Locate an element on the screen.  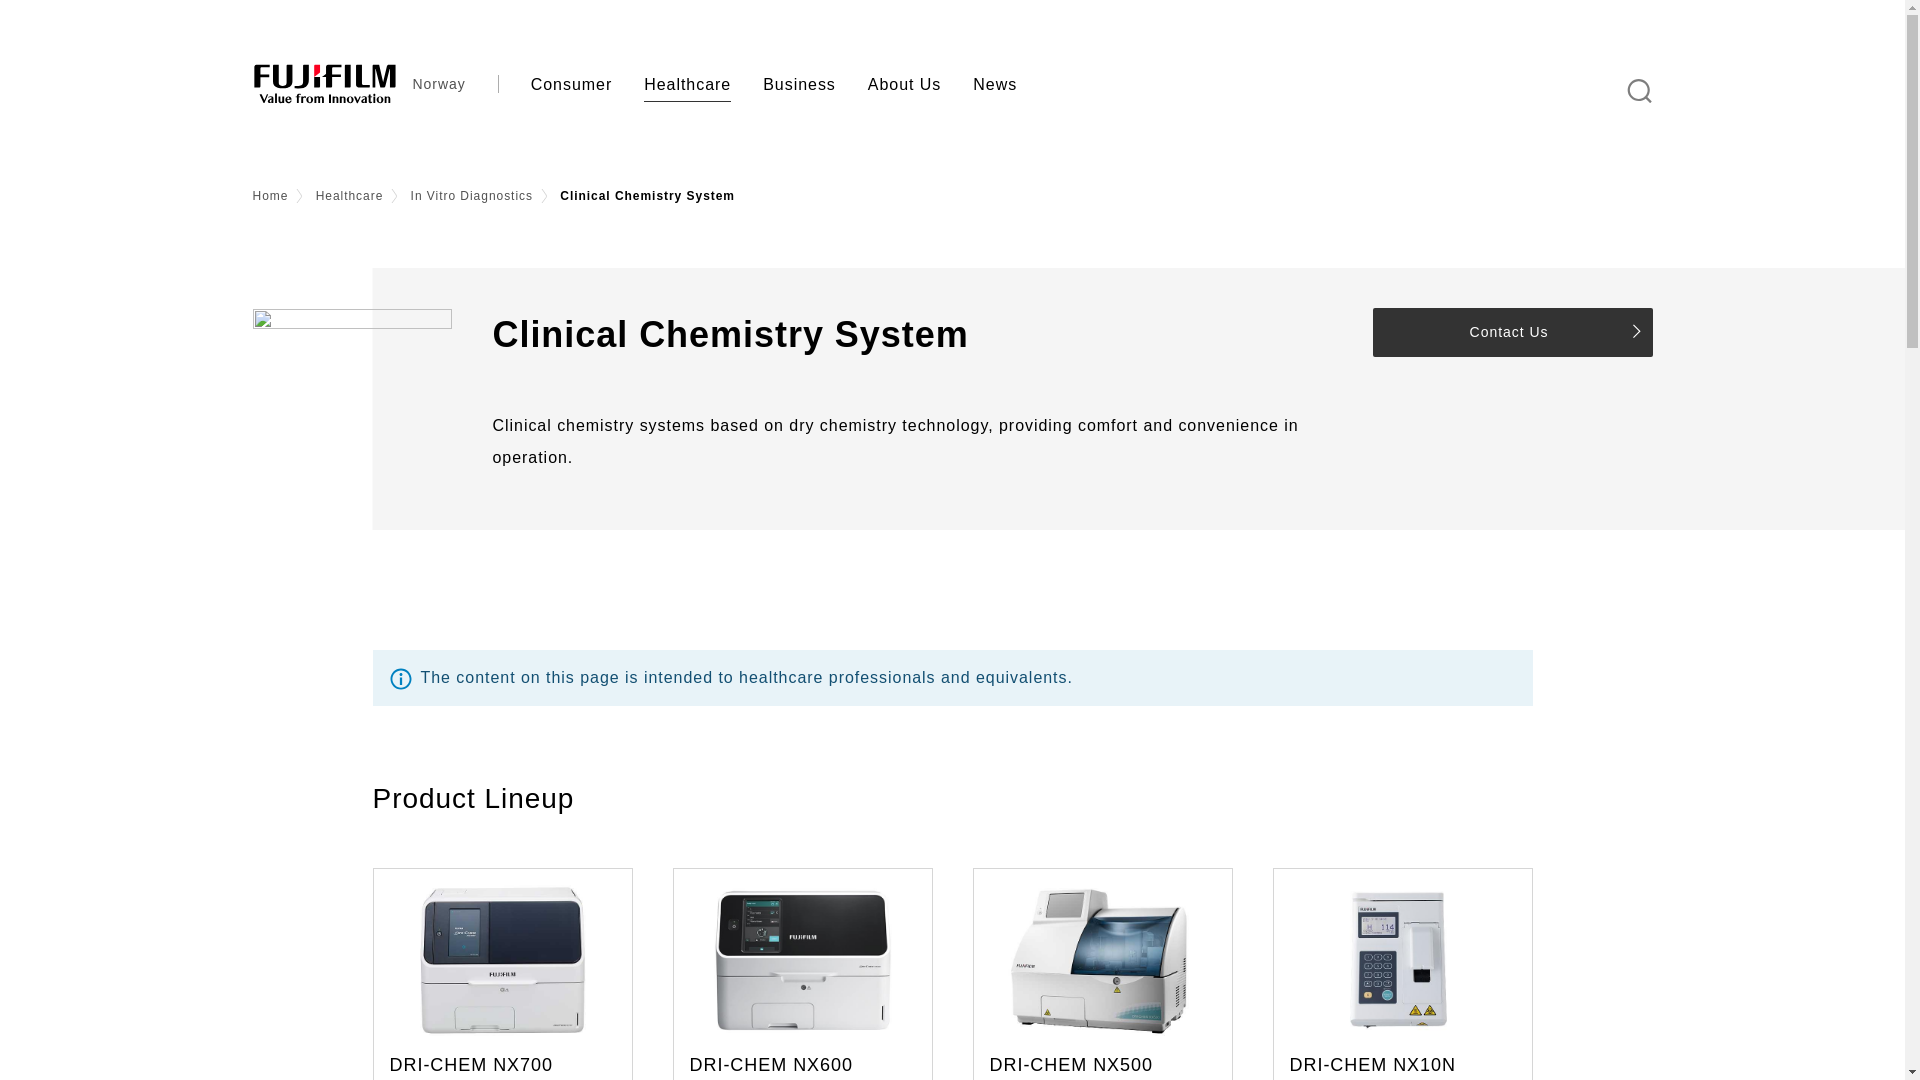
Business is located at coordinates (799, 84).